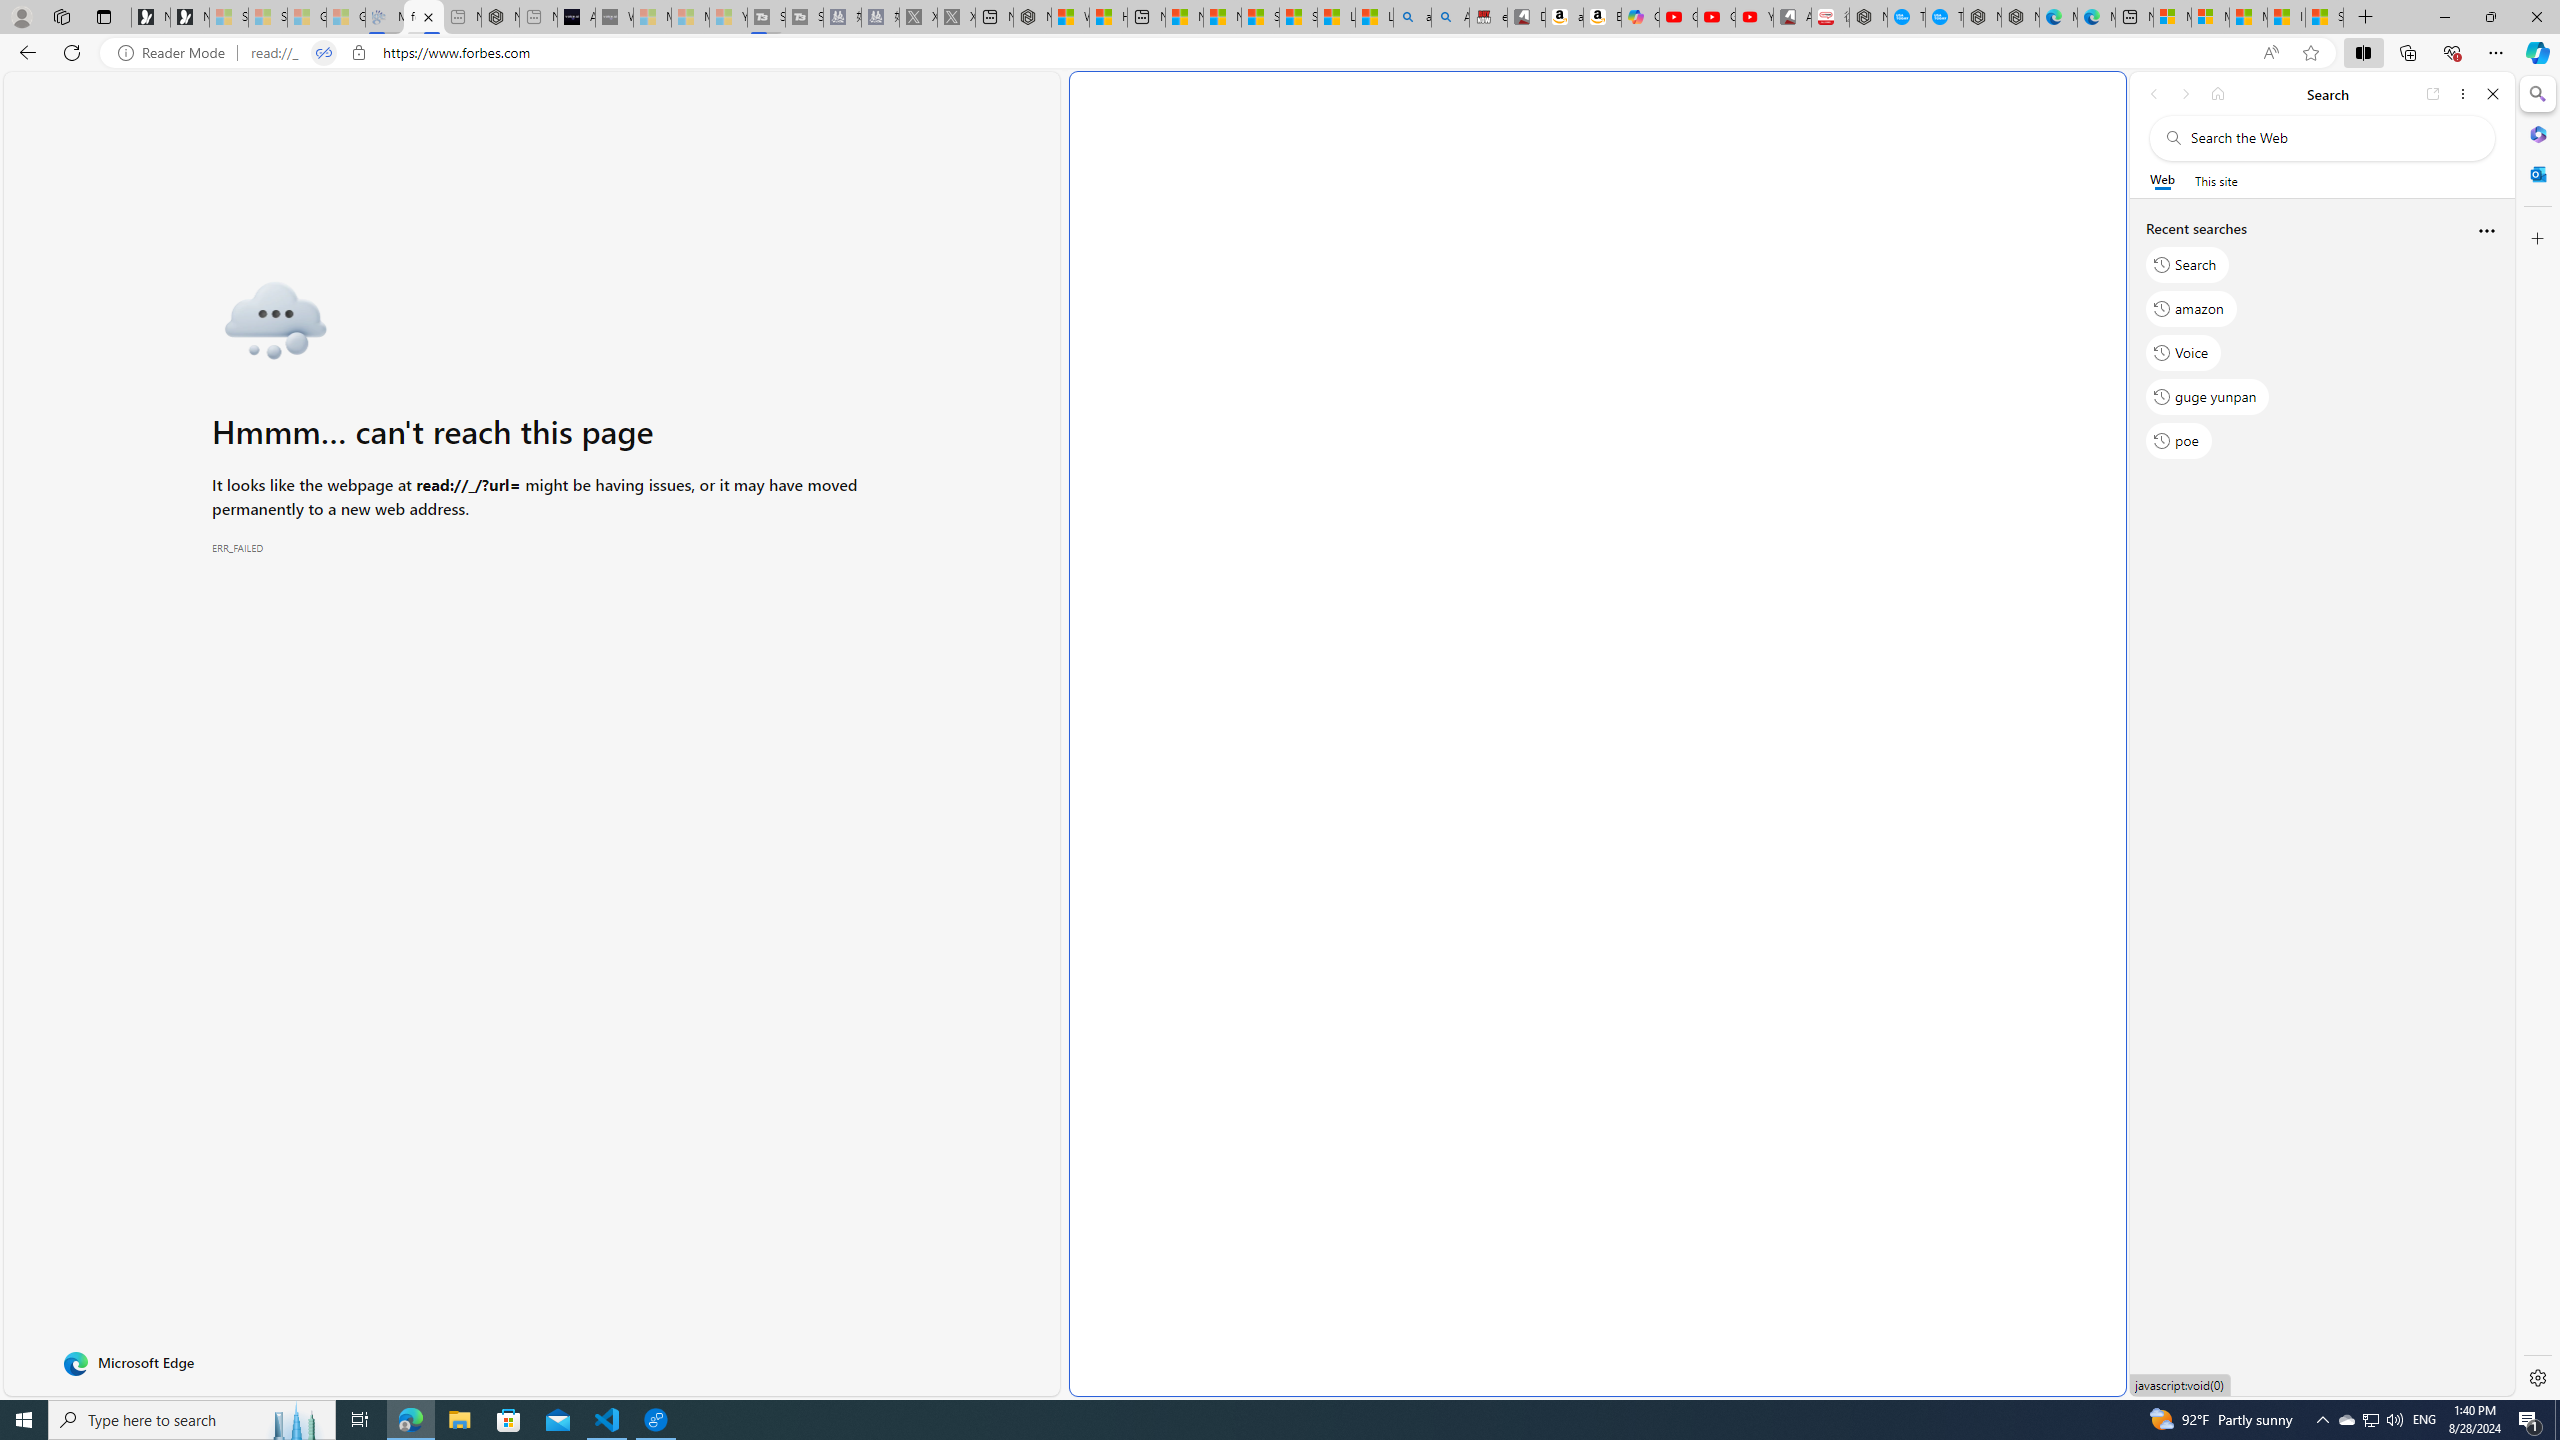  Describe the element at coordinates (2486, 232) in the screenshot. I see `More options` at that location.